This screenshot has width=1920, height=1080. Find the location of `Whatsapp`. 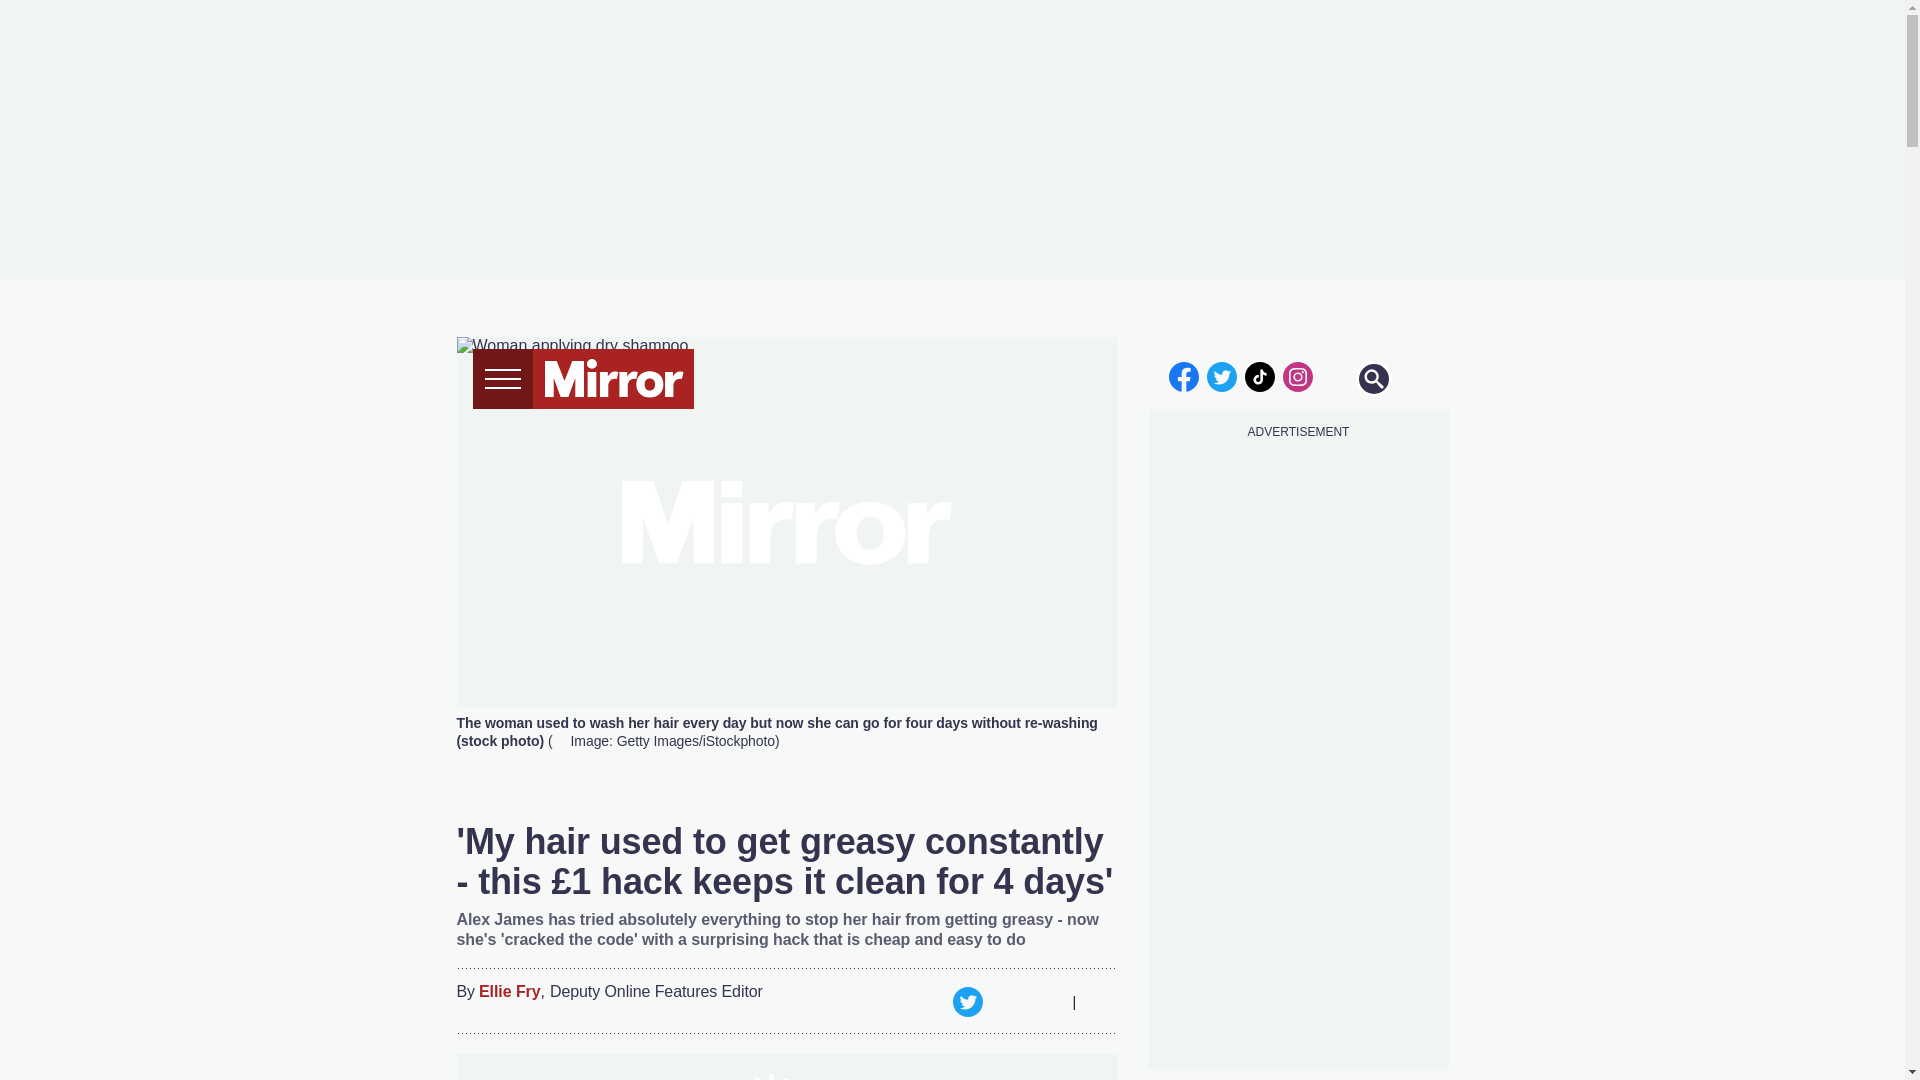

Whatsapp is located at coordinates (1006, 1002).